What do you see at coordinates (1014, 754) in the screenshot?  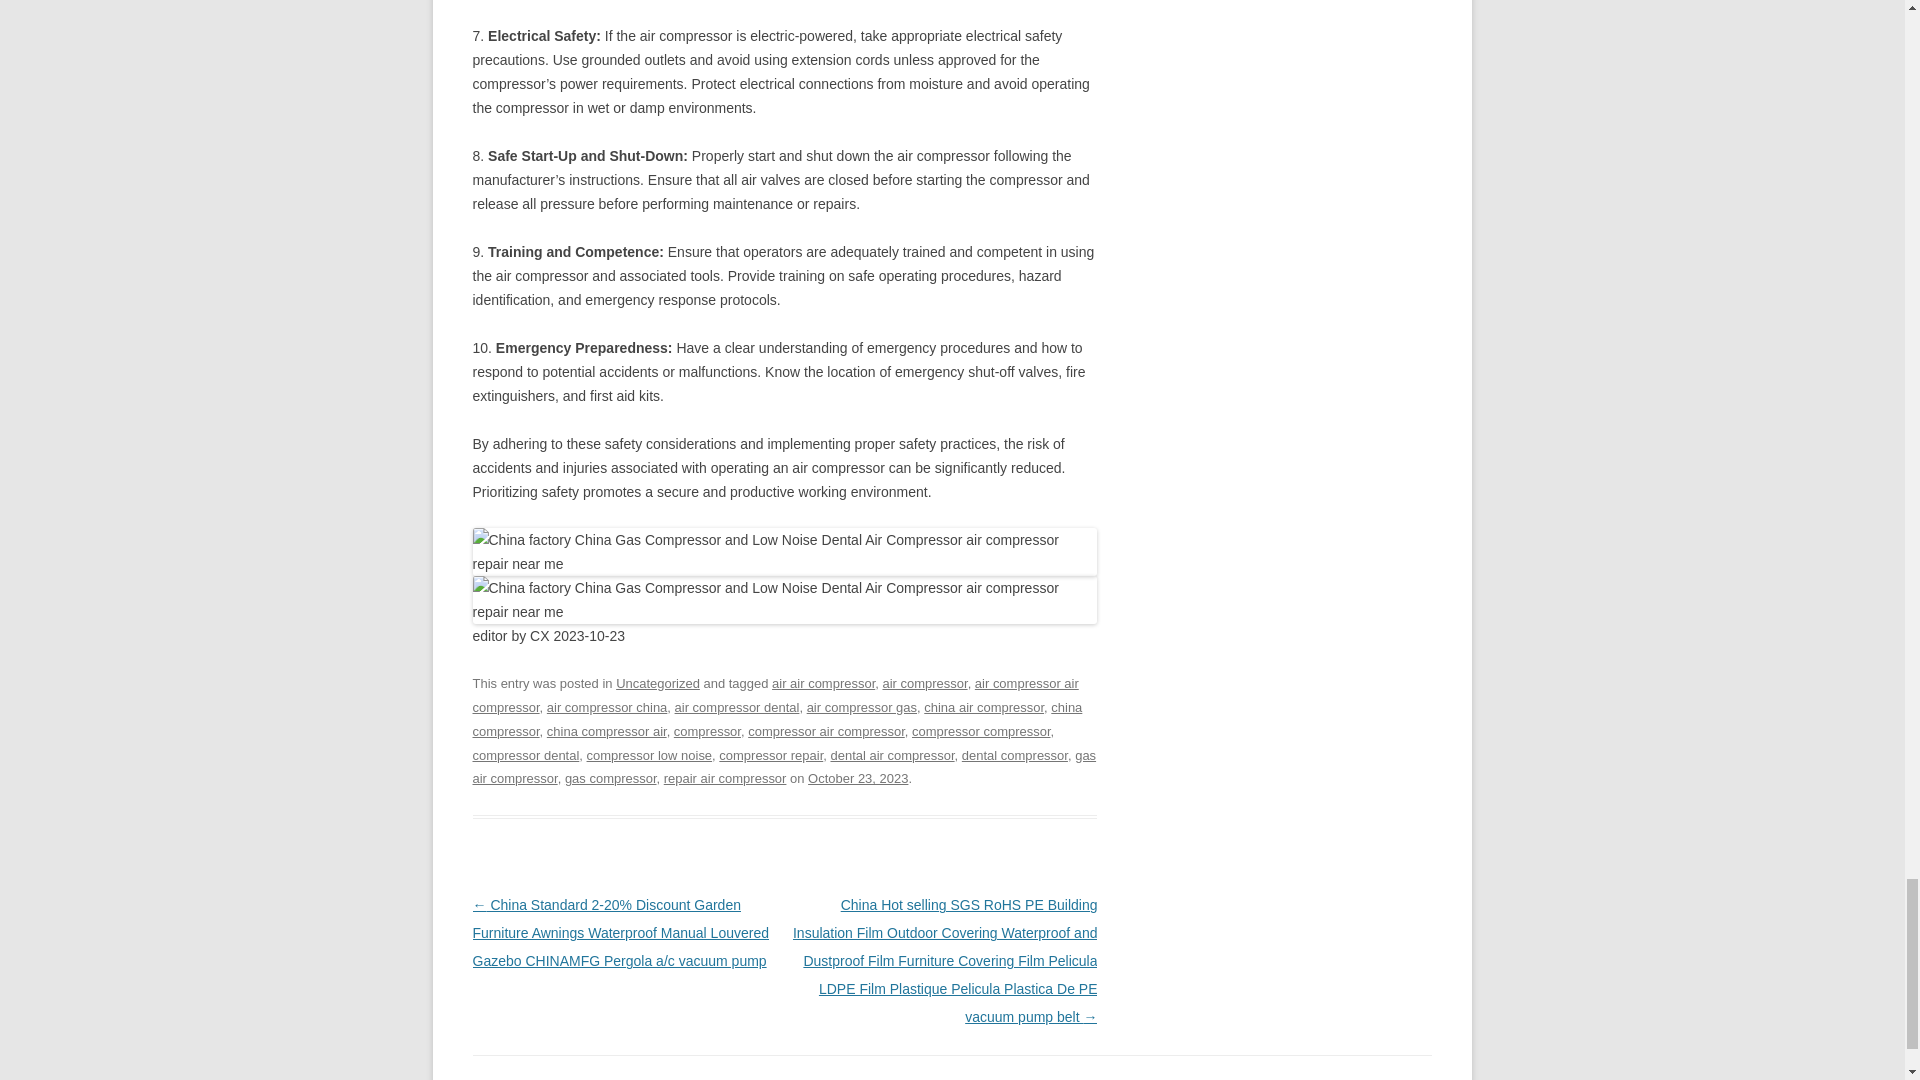 I see `dental compressor` at bounding box center [1014, 754].